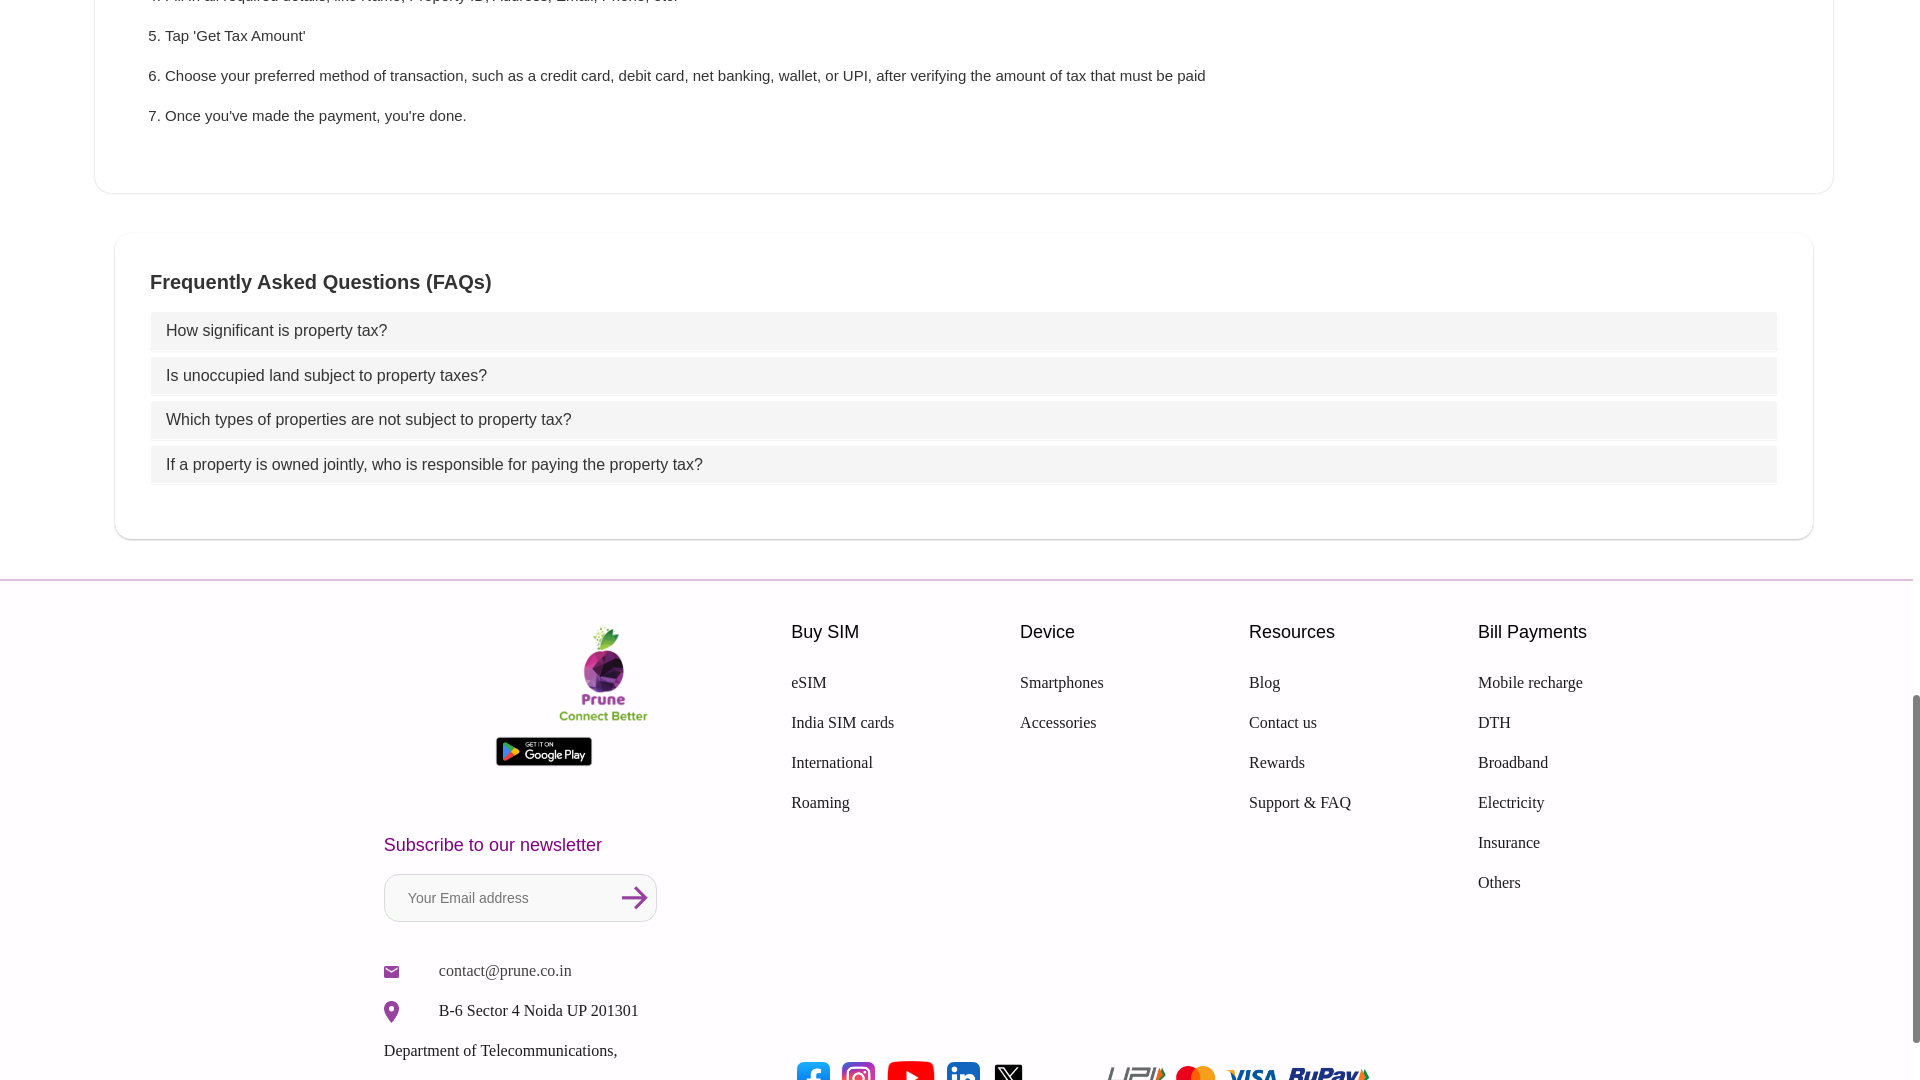 The height and width of the screenshot is (1080, 1920). Describe the element at coordinates (635, 898) in the screenshot. I see `Prune` at that location.